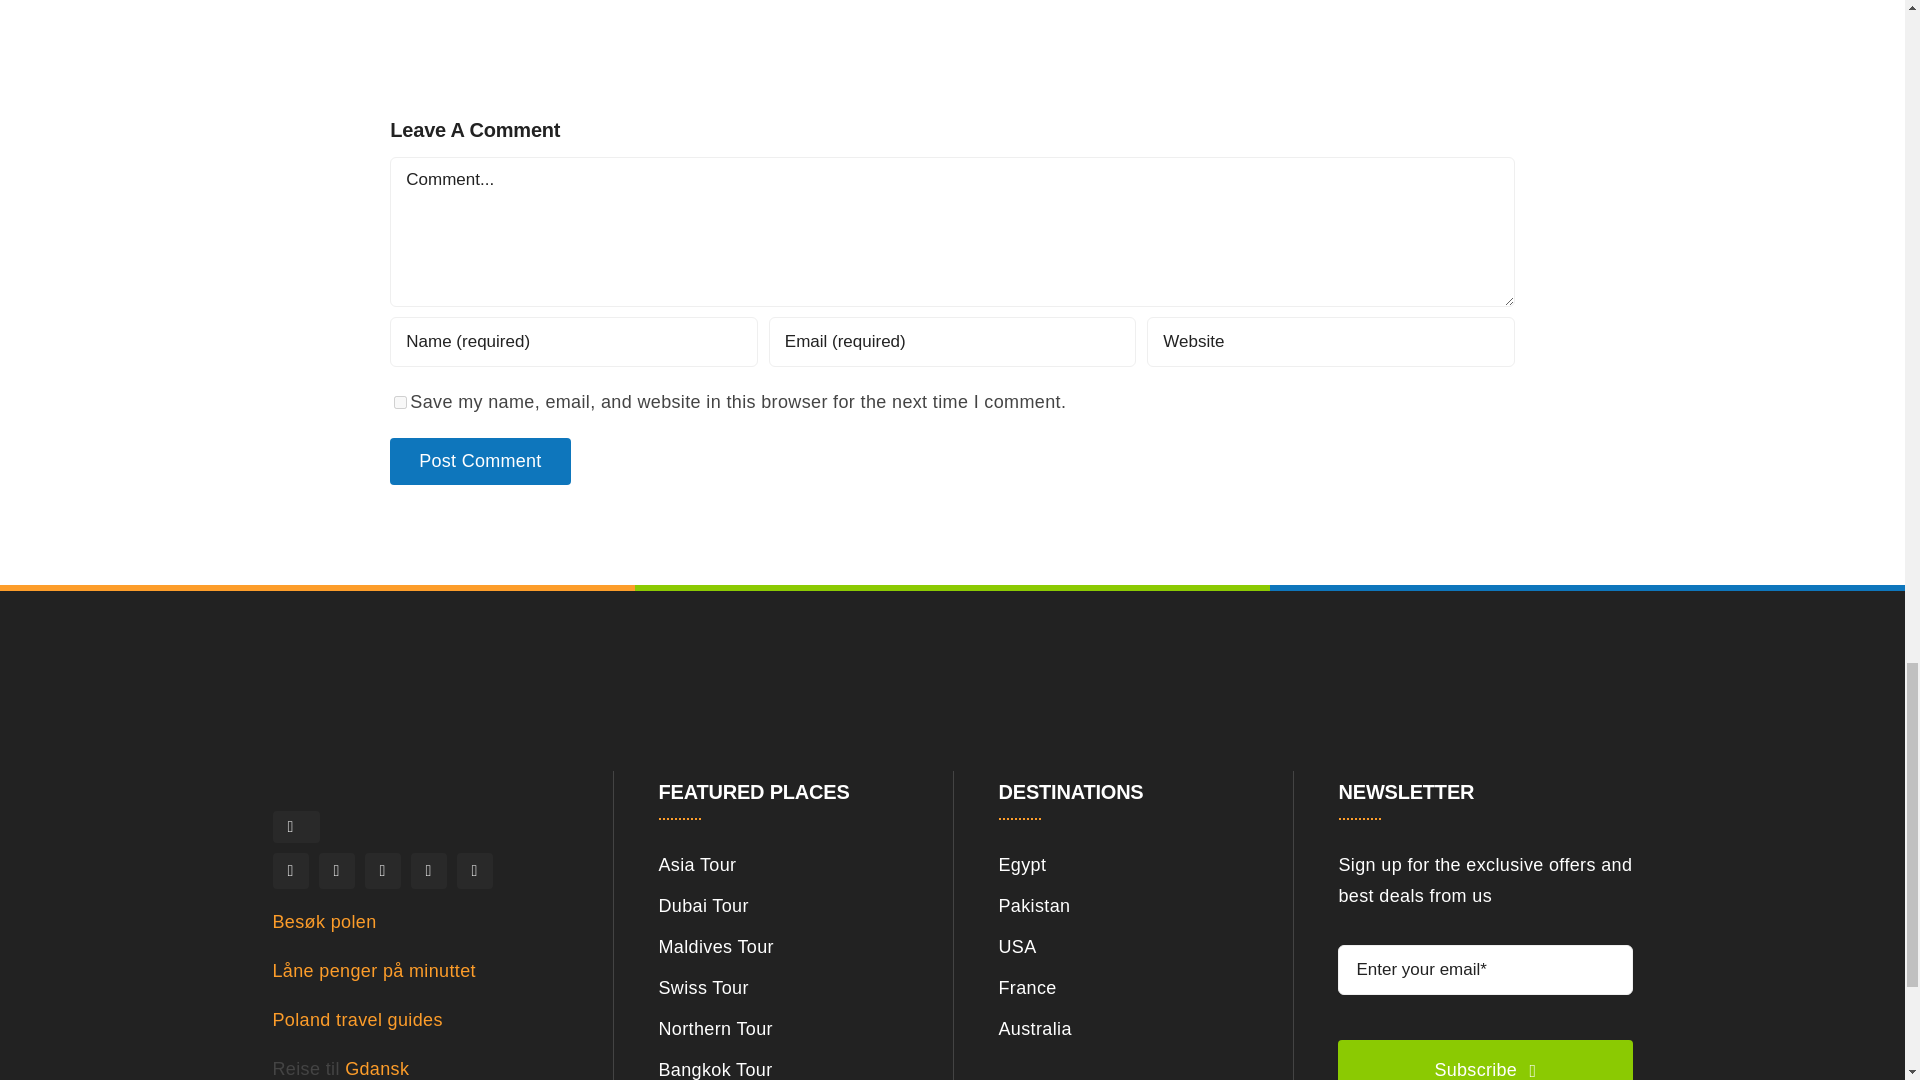  Describe the element at coordinates (428, 870) in the screenshot. I see `Pinterest` at that location.